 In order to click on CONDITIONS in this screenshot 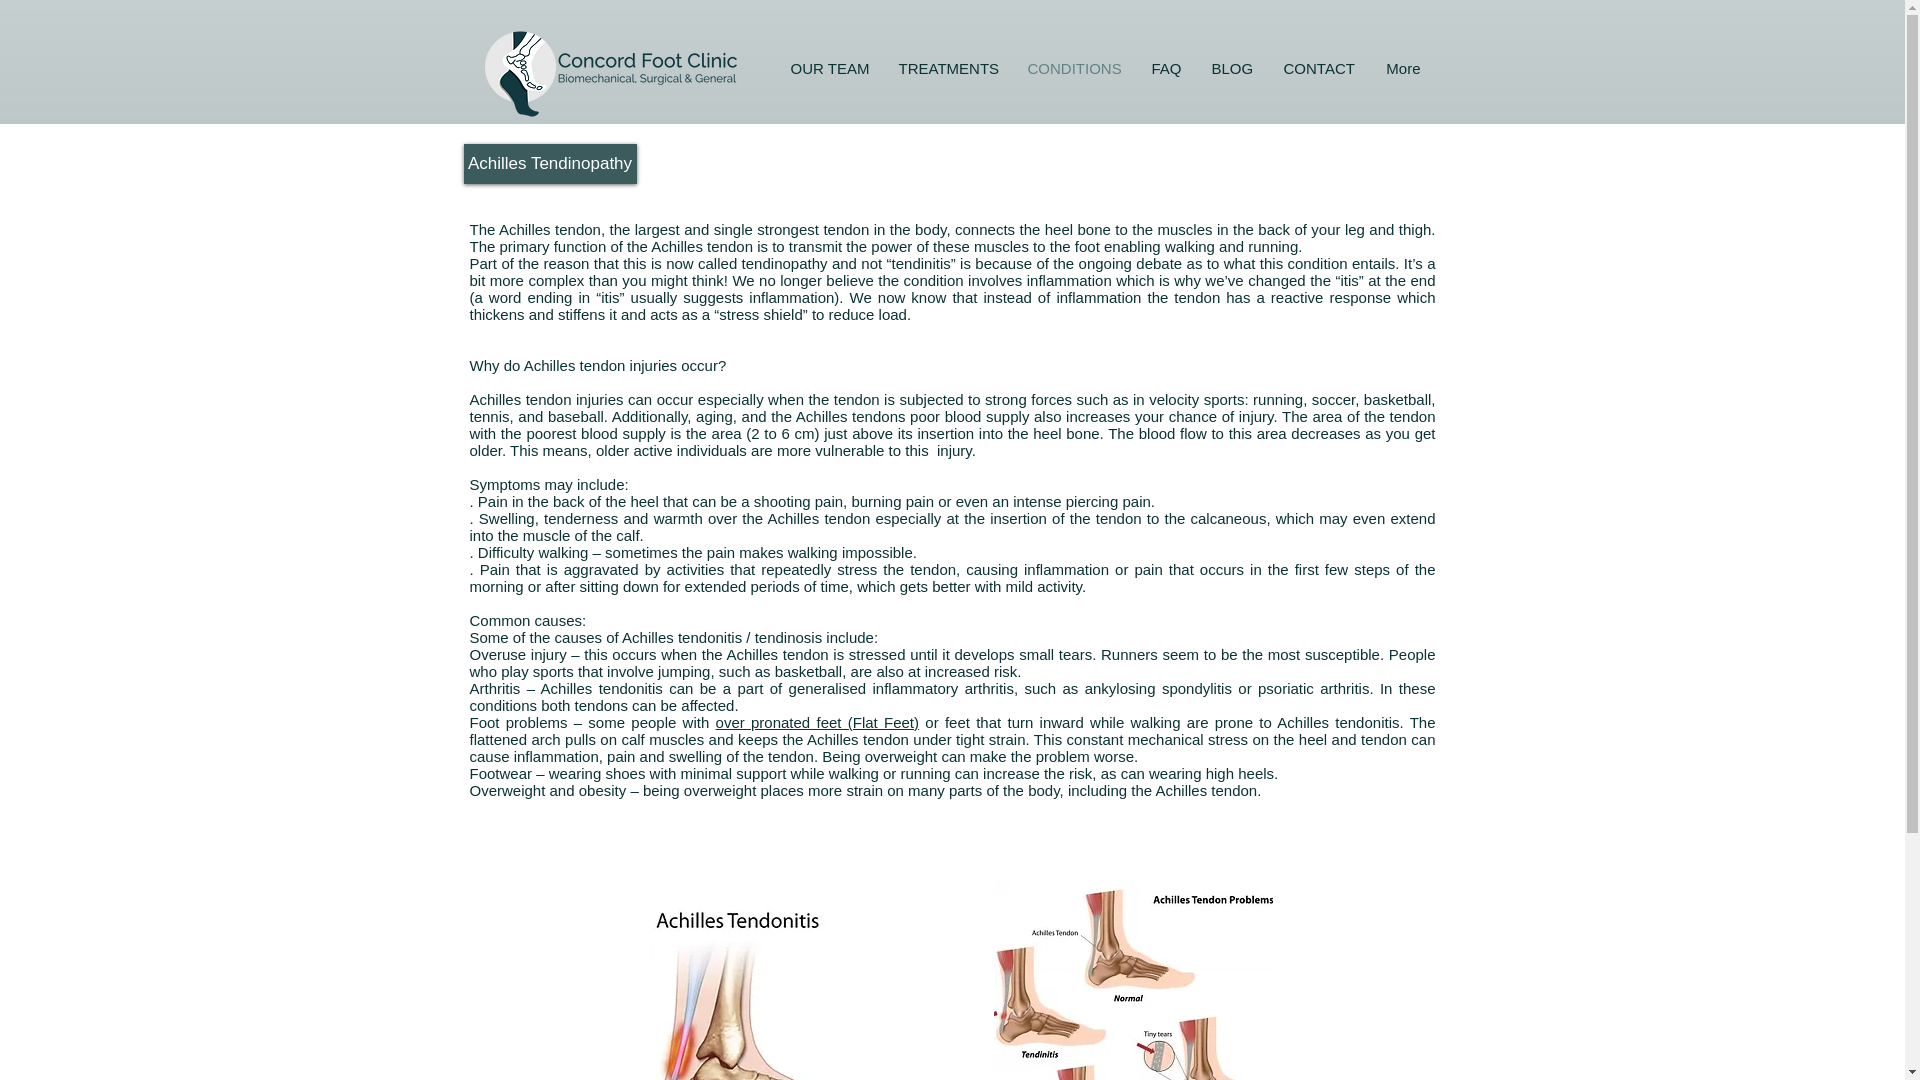, I will do `click(1074, 69)`.